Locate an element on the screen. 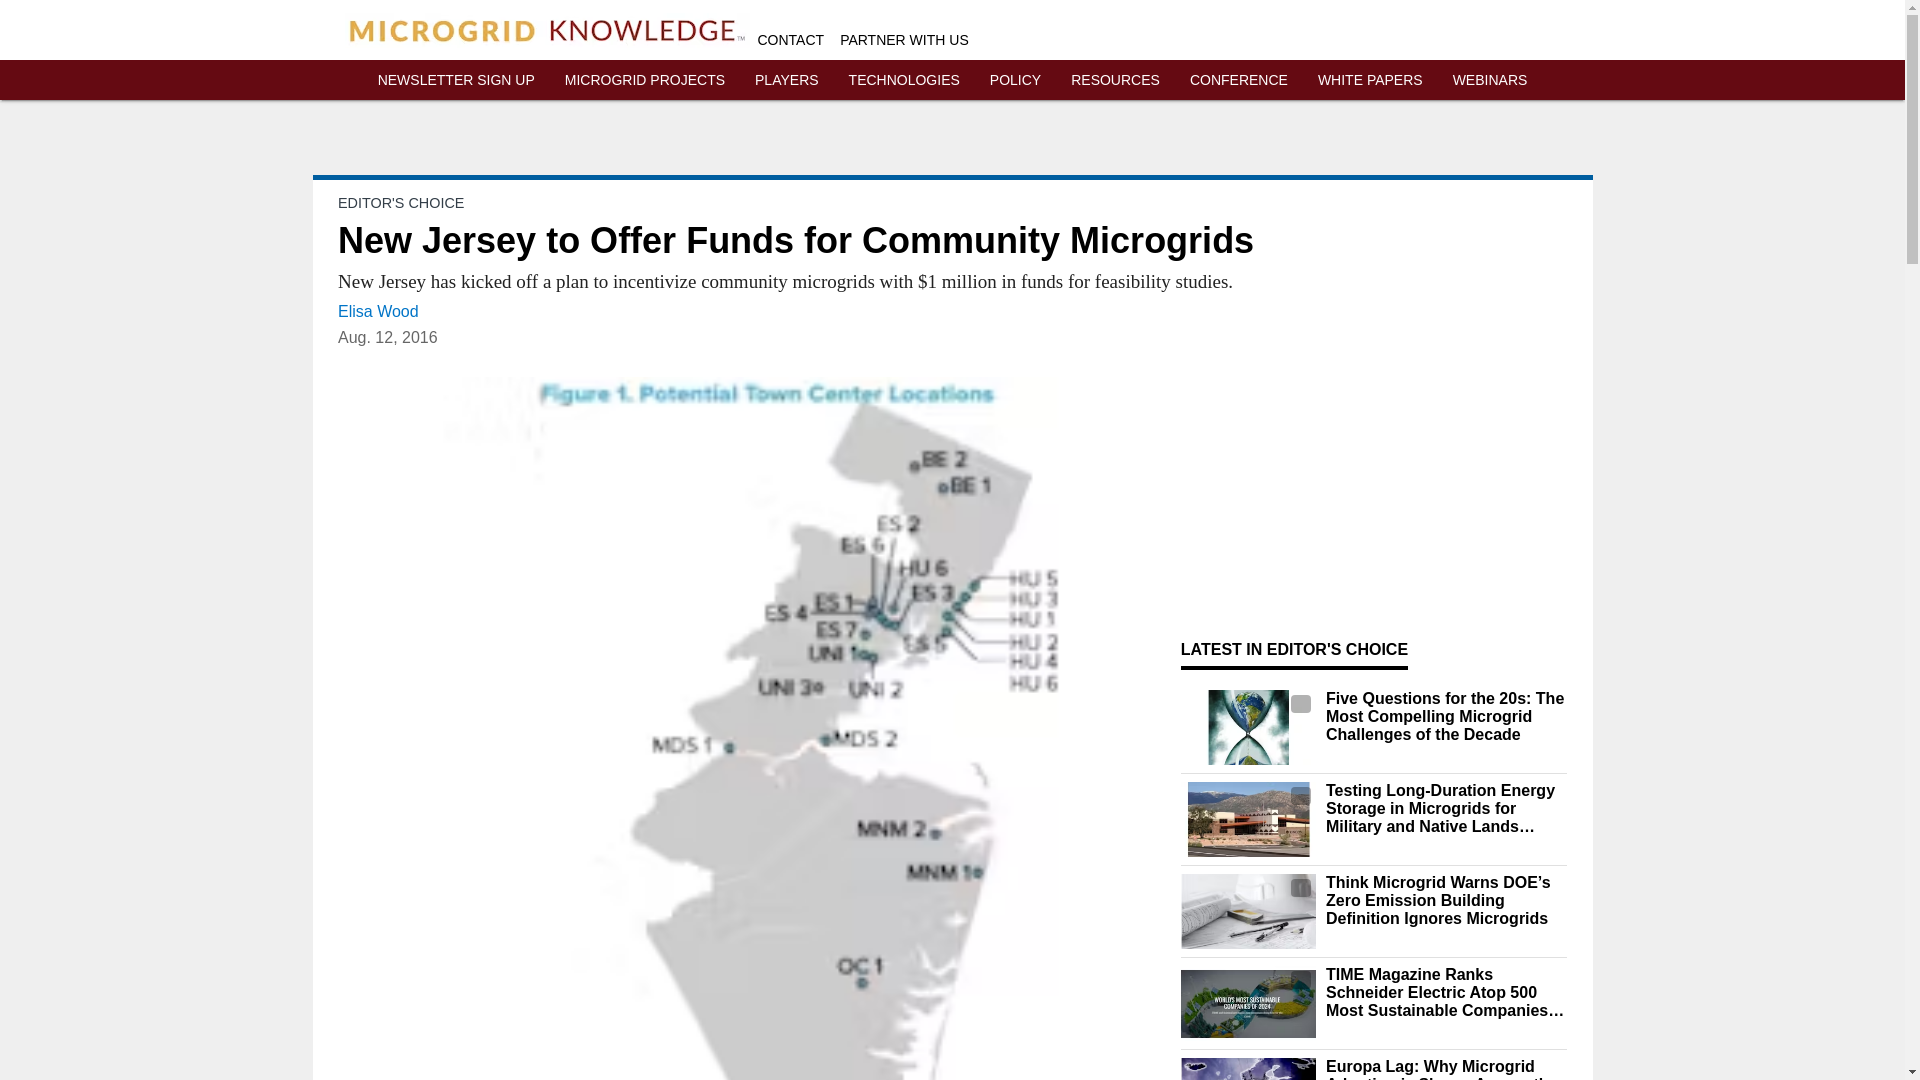 Image resolution: width=1920 pixels, height=1080 pixels. TECHNOLOGIES is located at coordinates (904, 80).